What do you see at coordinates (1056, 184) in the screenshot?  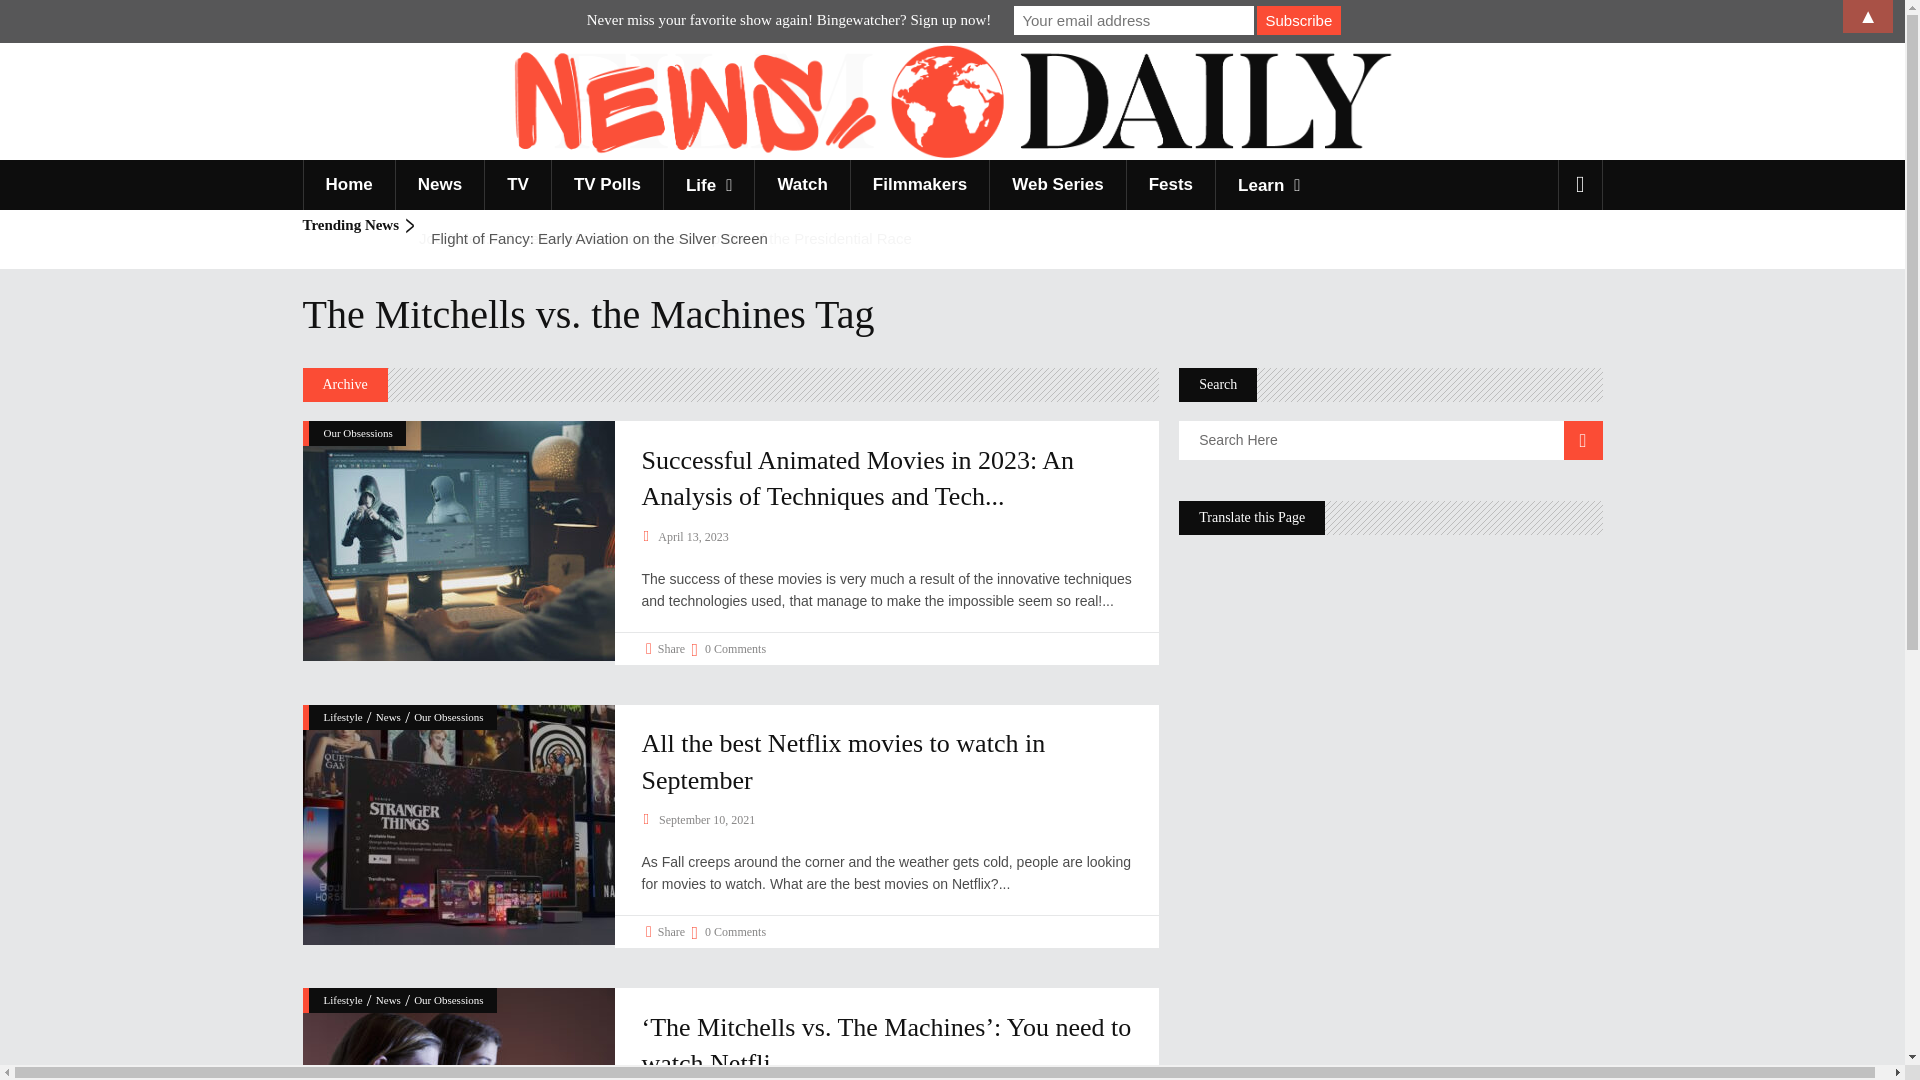 I see `Web Series` at bounding box center [1056, 184].